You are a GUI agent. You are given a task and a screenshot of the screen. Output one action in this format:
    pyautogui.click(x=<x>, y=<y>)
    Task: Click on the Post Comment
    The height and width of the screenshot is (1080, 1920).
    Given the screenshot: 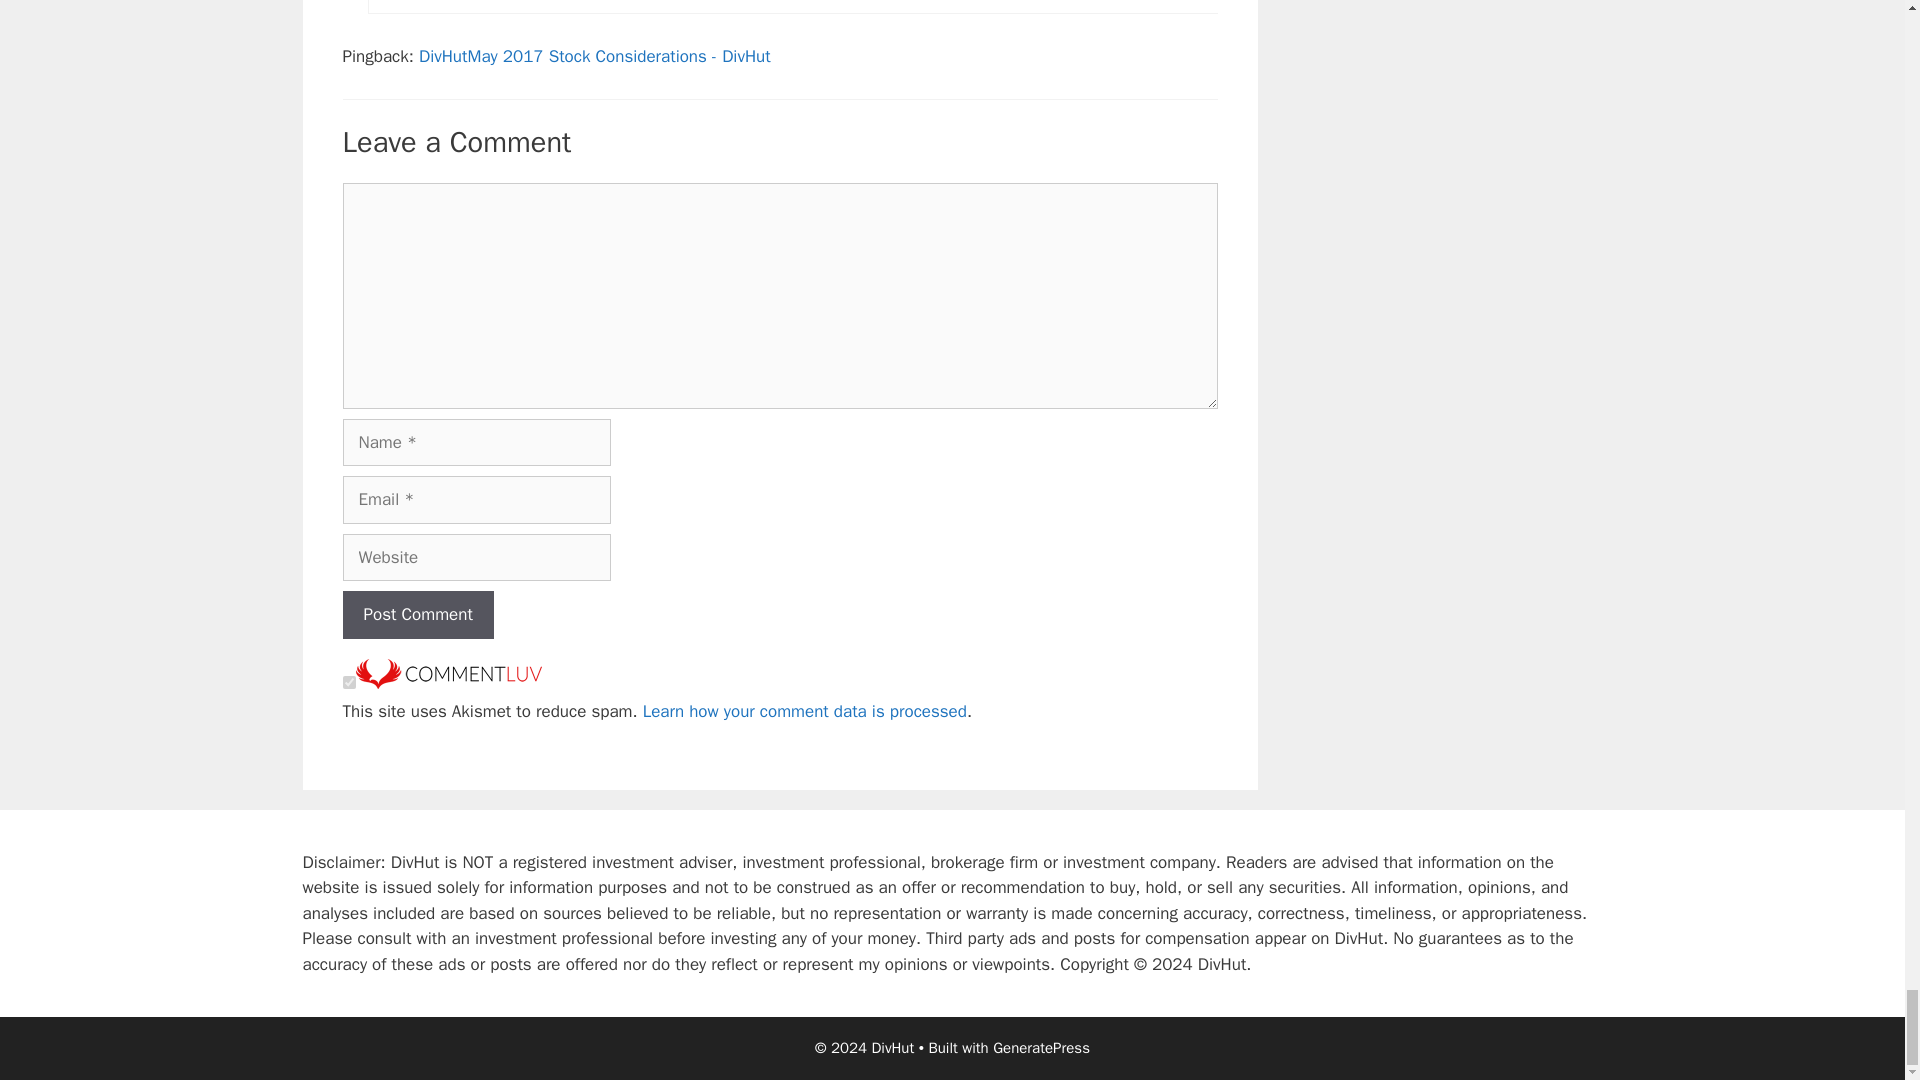 What is the action you would take?
    pyautogui.click(x=417, y=614)
    